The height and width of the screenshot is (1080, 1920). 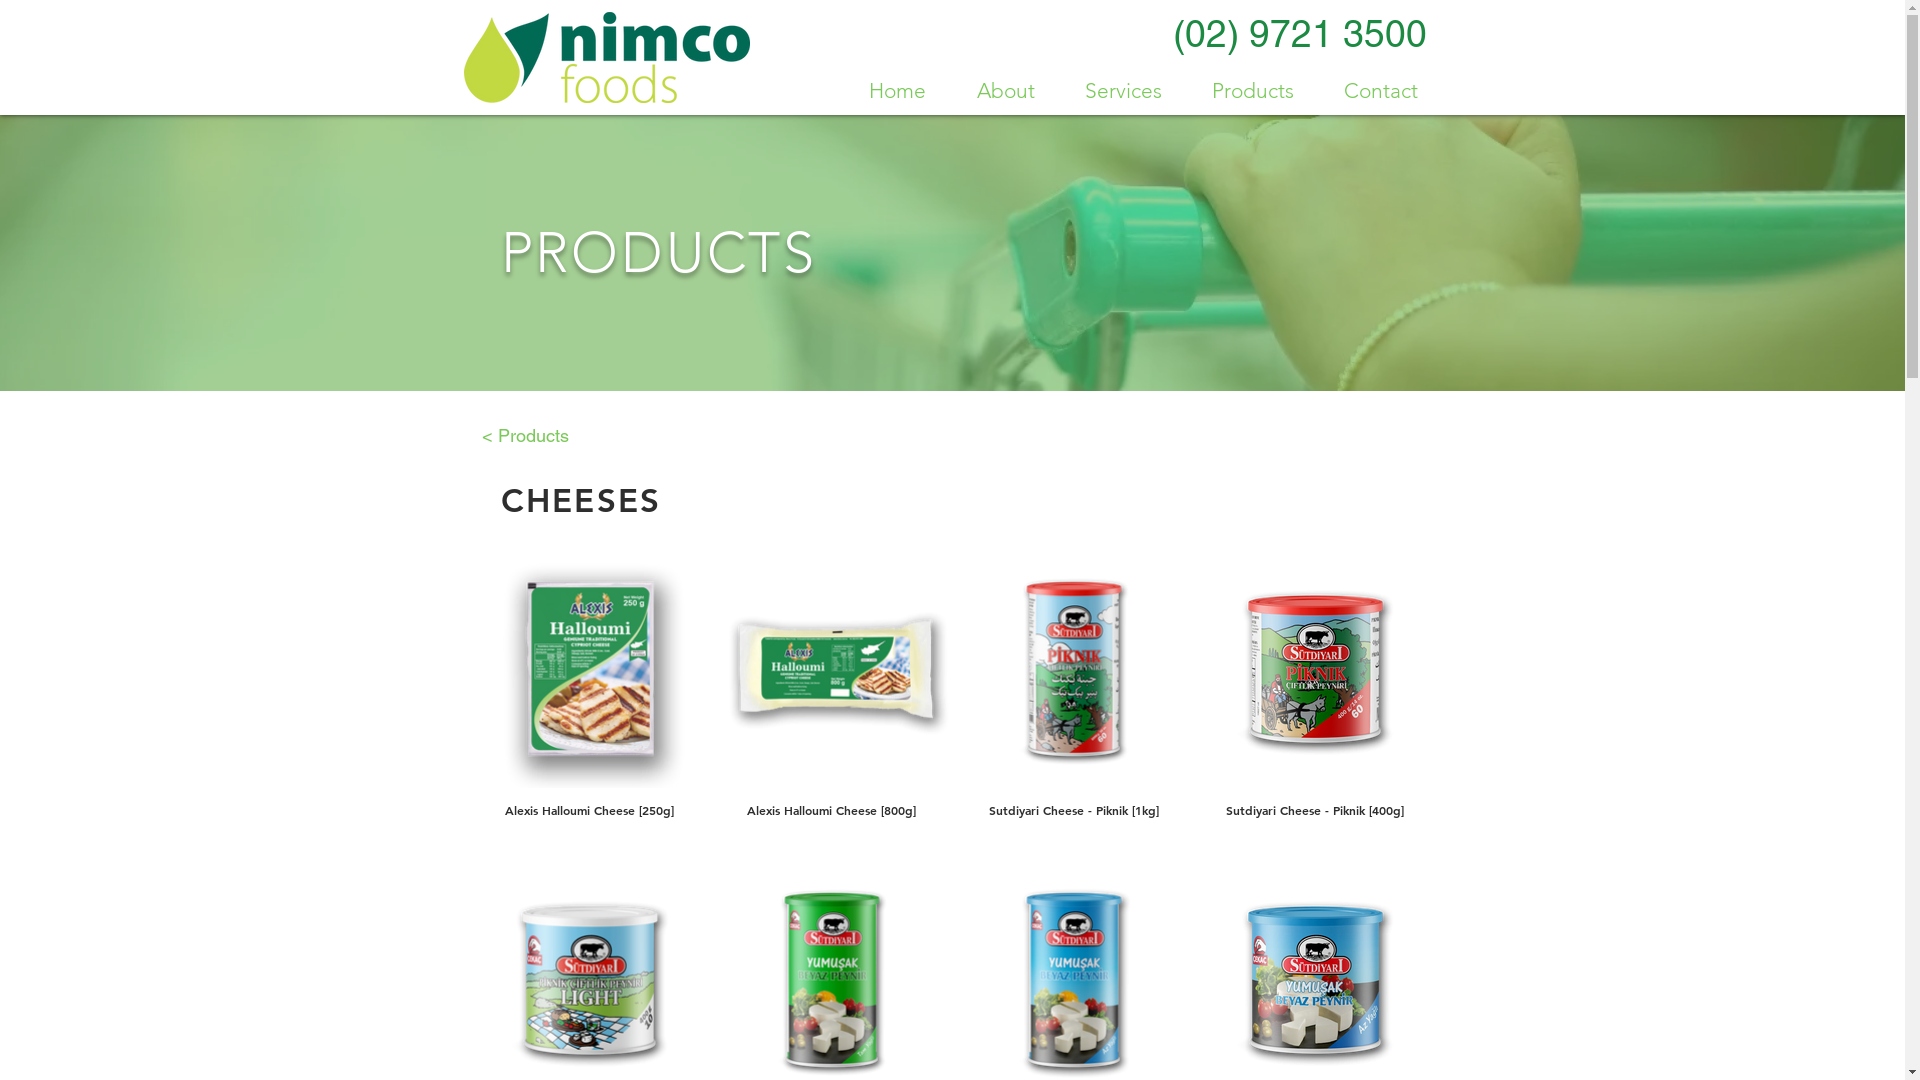 I want to click on Site Search, so click(x=1334, y=374).